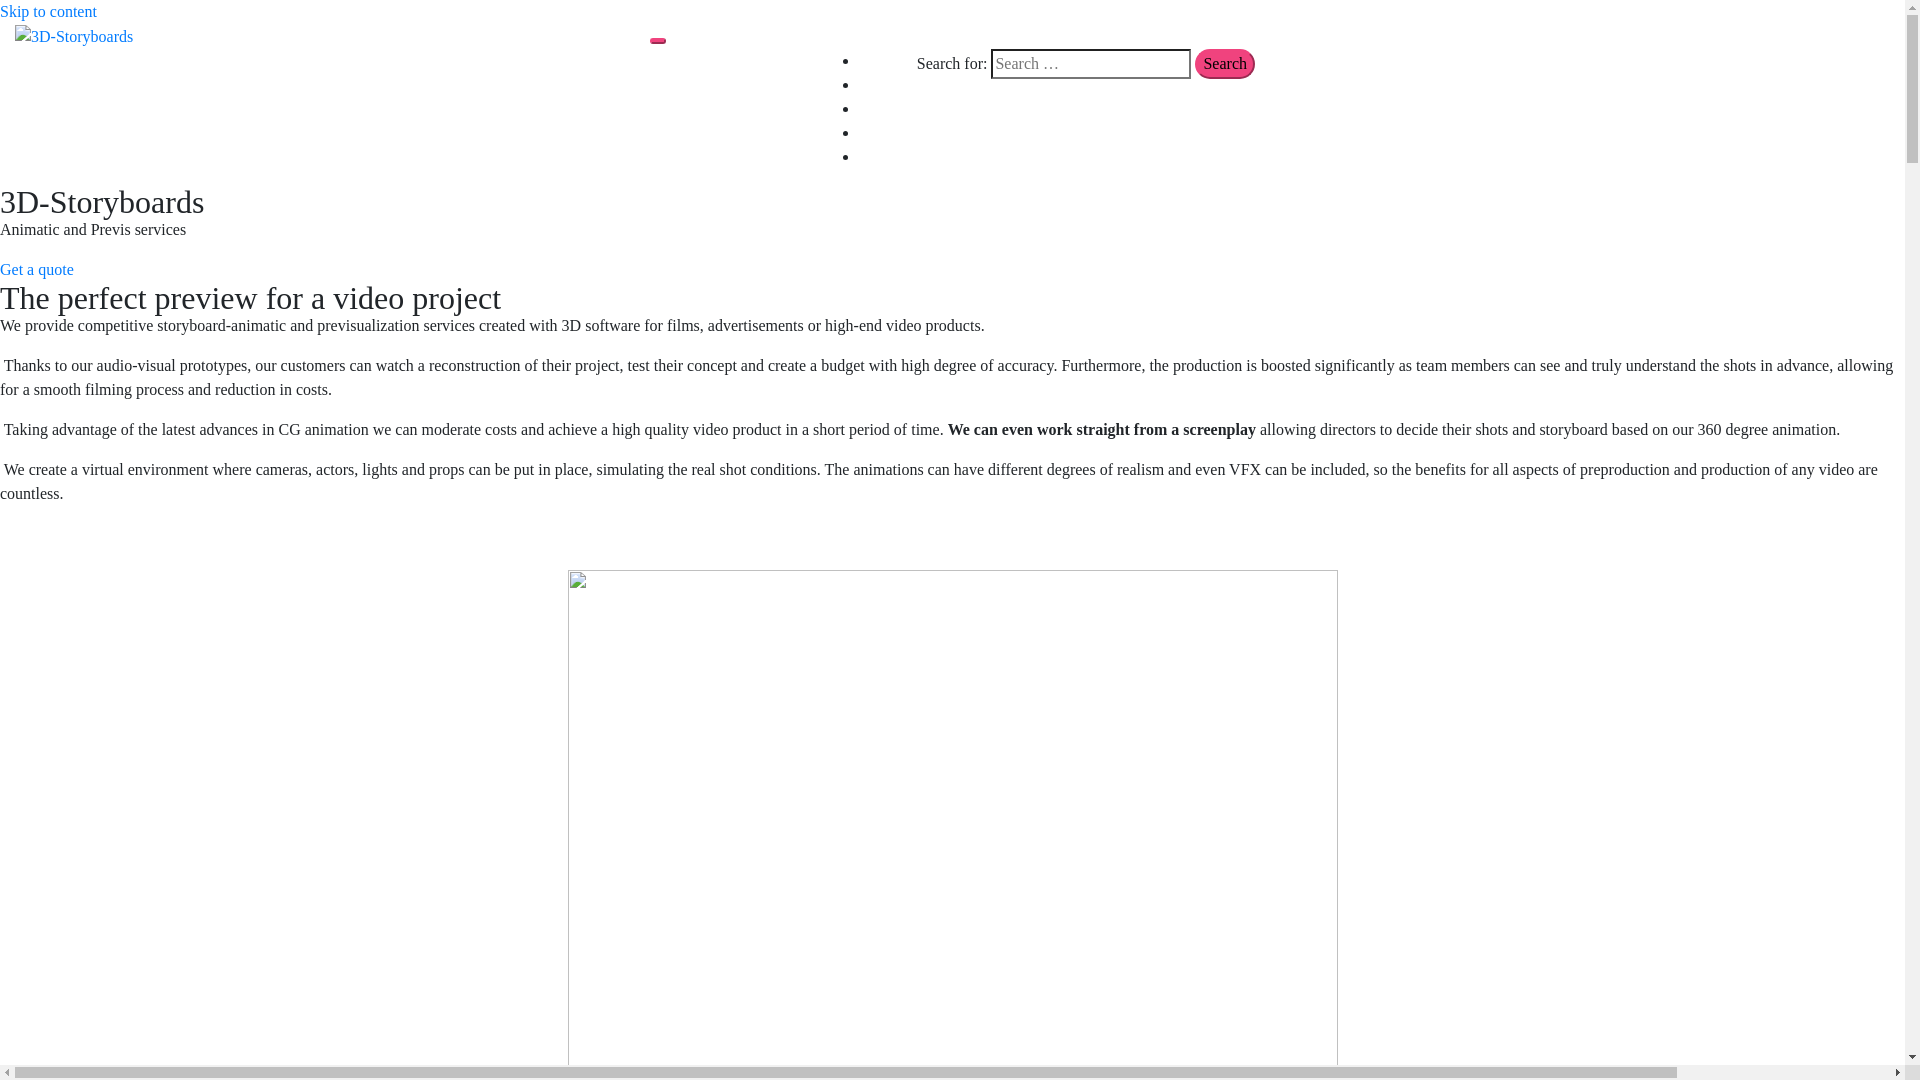 This screenshot has width=1920, height=1080. Describe the element at coordinates (37, 270) in the screenshot. I see `Get a quote` at that location.